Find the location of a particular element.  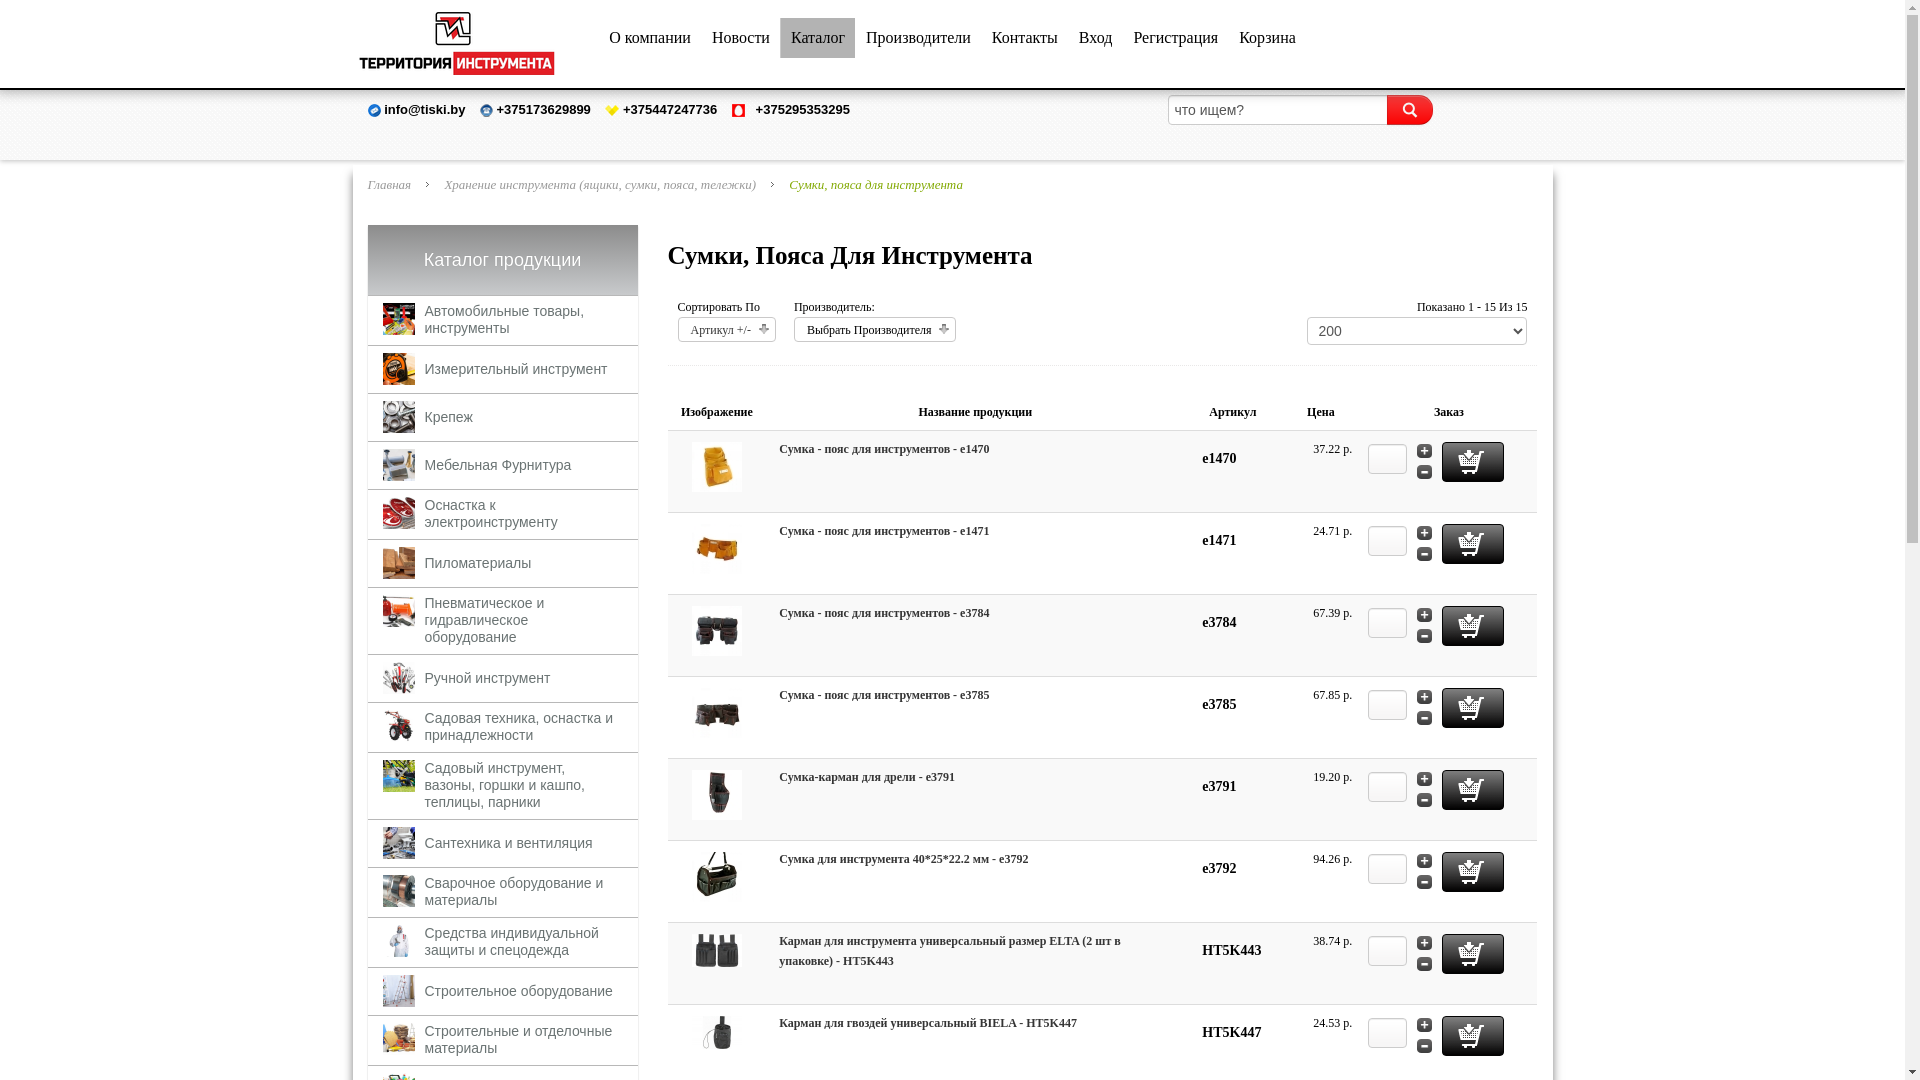

ht5k447 is located at coordinates (717, 1031).